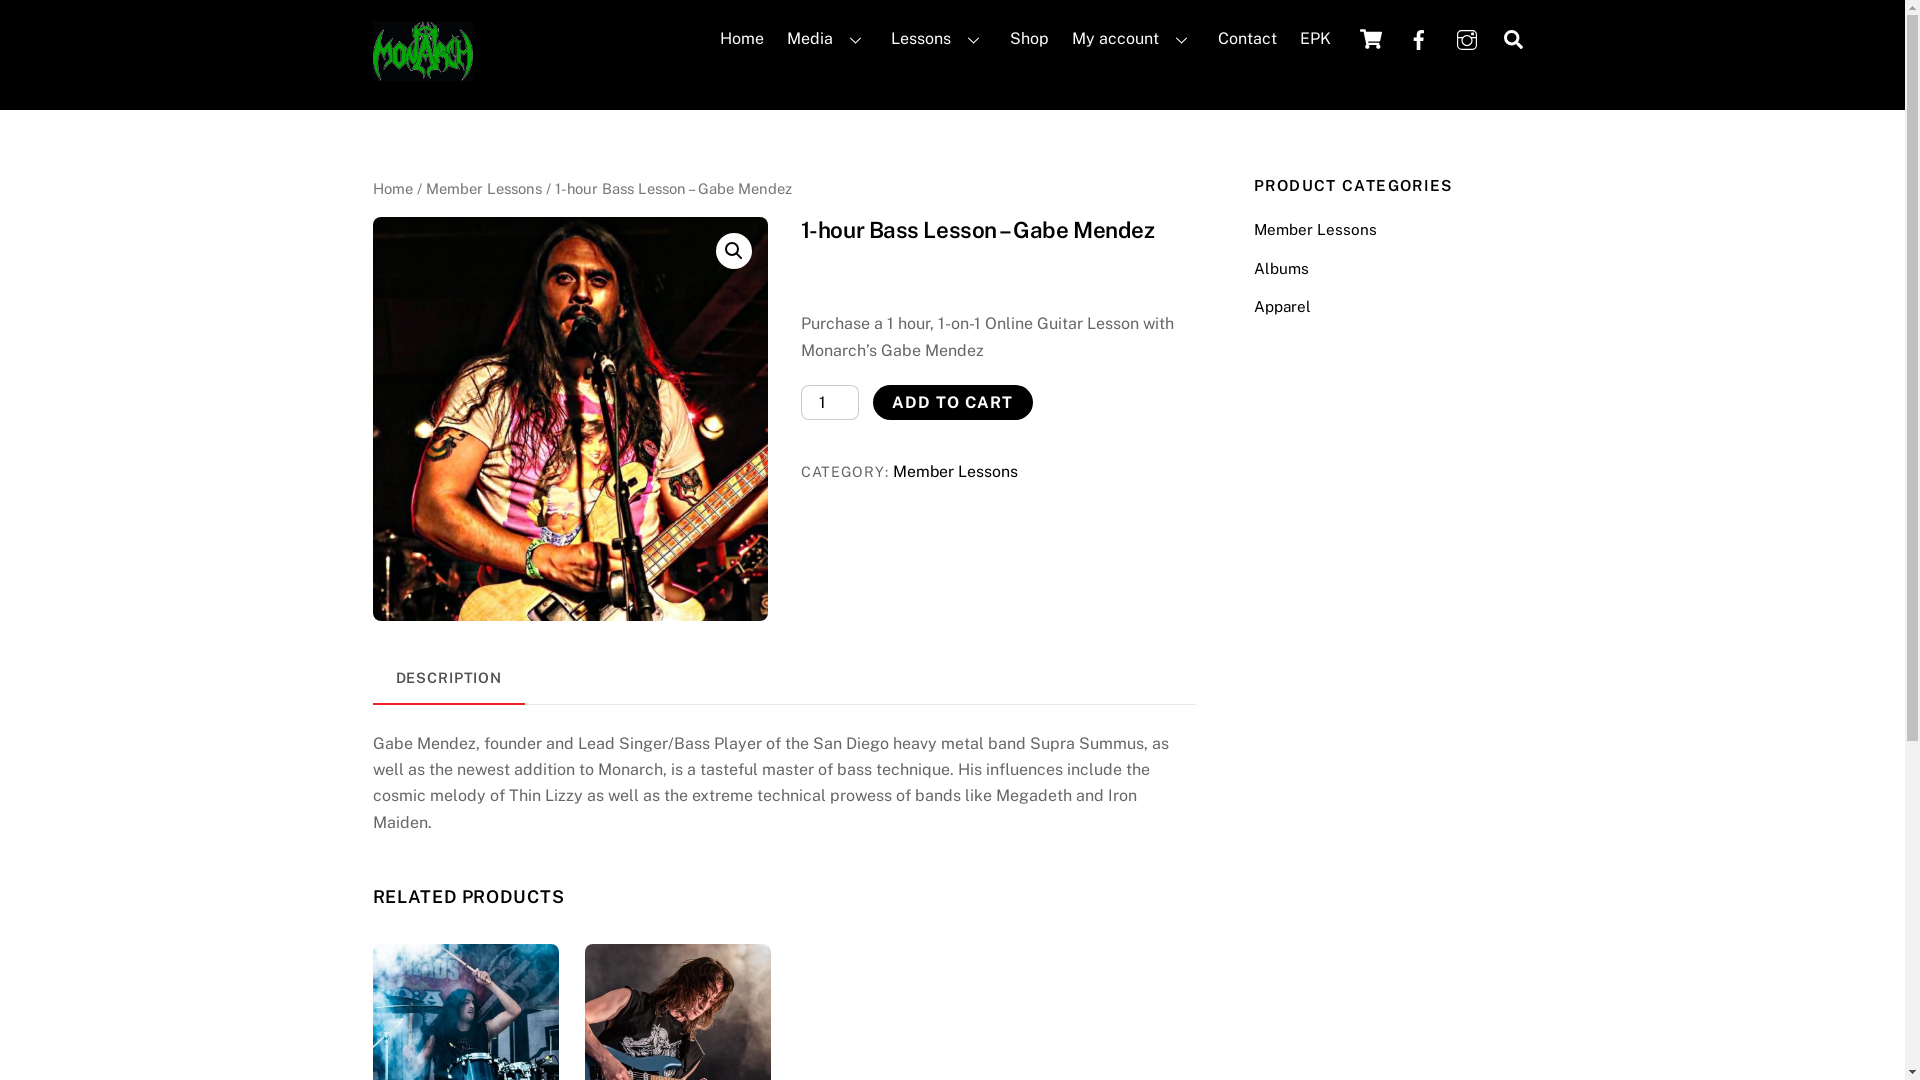 The width and height of the screenshot is (1920, 1080). I want to click on Cart, so click(1370, 39).